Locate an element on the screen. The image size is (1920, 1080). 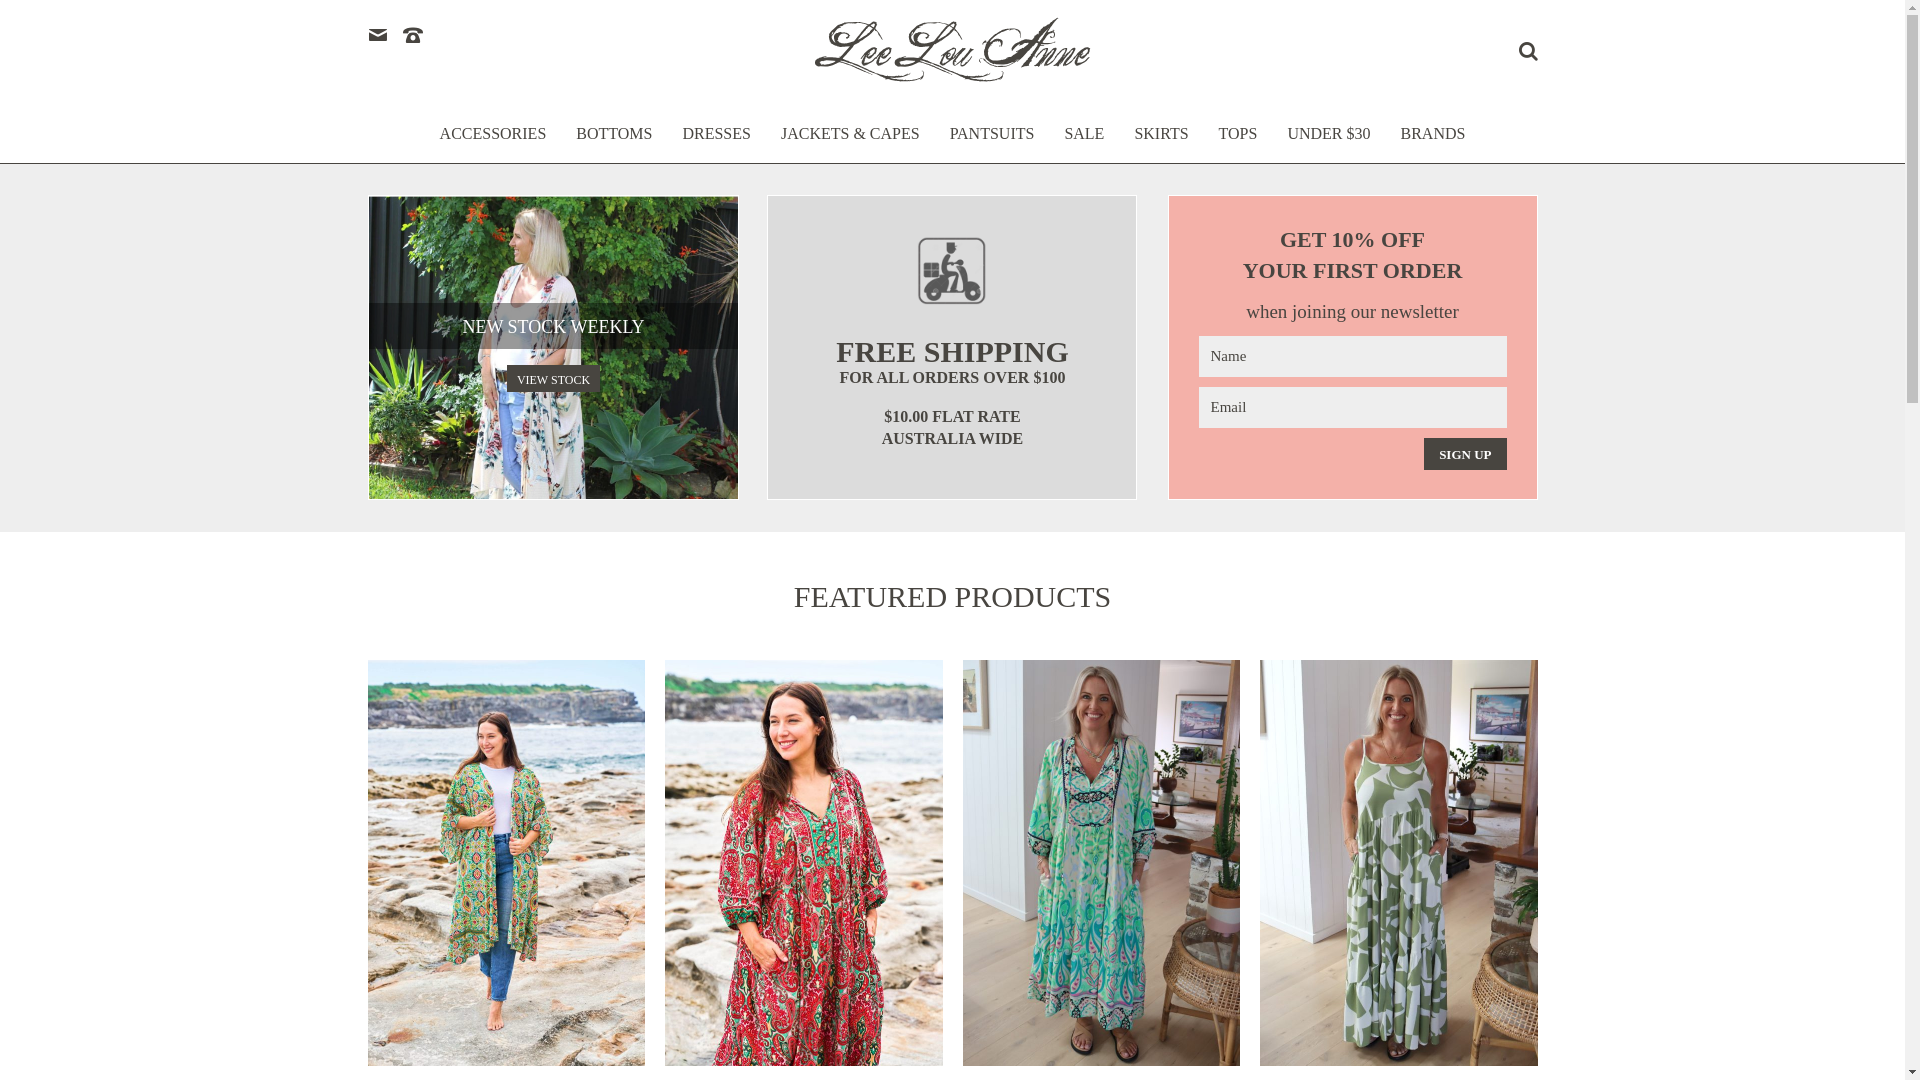
DRESSES is located at coordinates (716, 144).